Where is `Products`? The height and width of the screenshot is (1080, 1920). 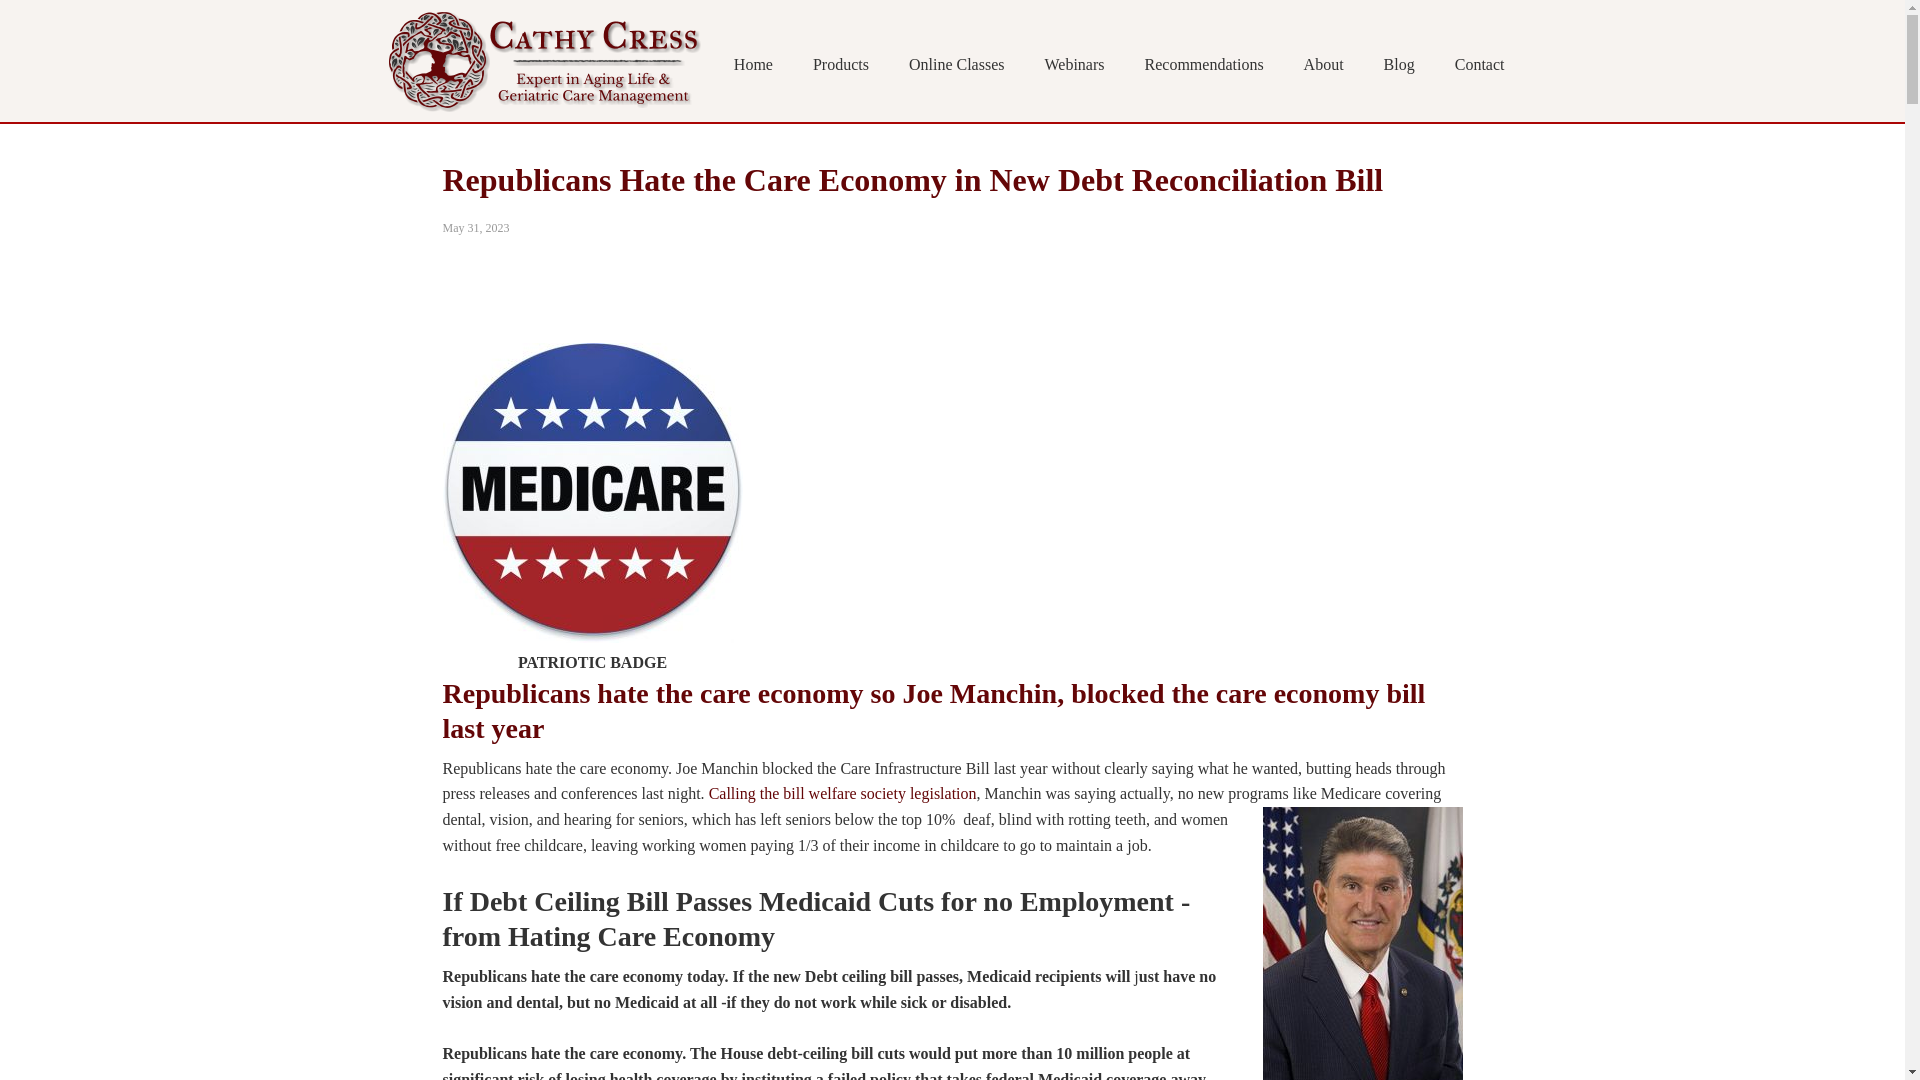 Products is located at coordinates (840, 66).